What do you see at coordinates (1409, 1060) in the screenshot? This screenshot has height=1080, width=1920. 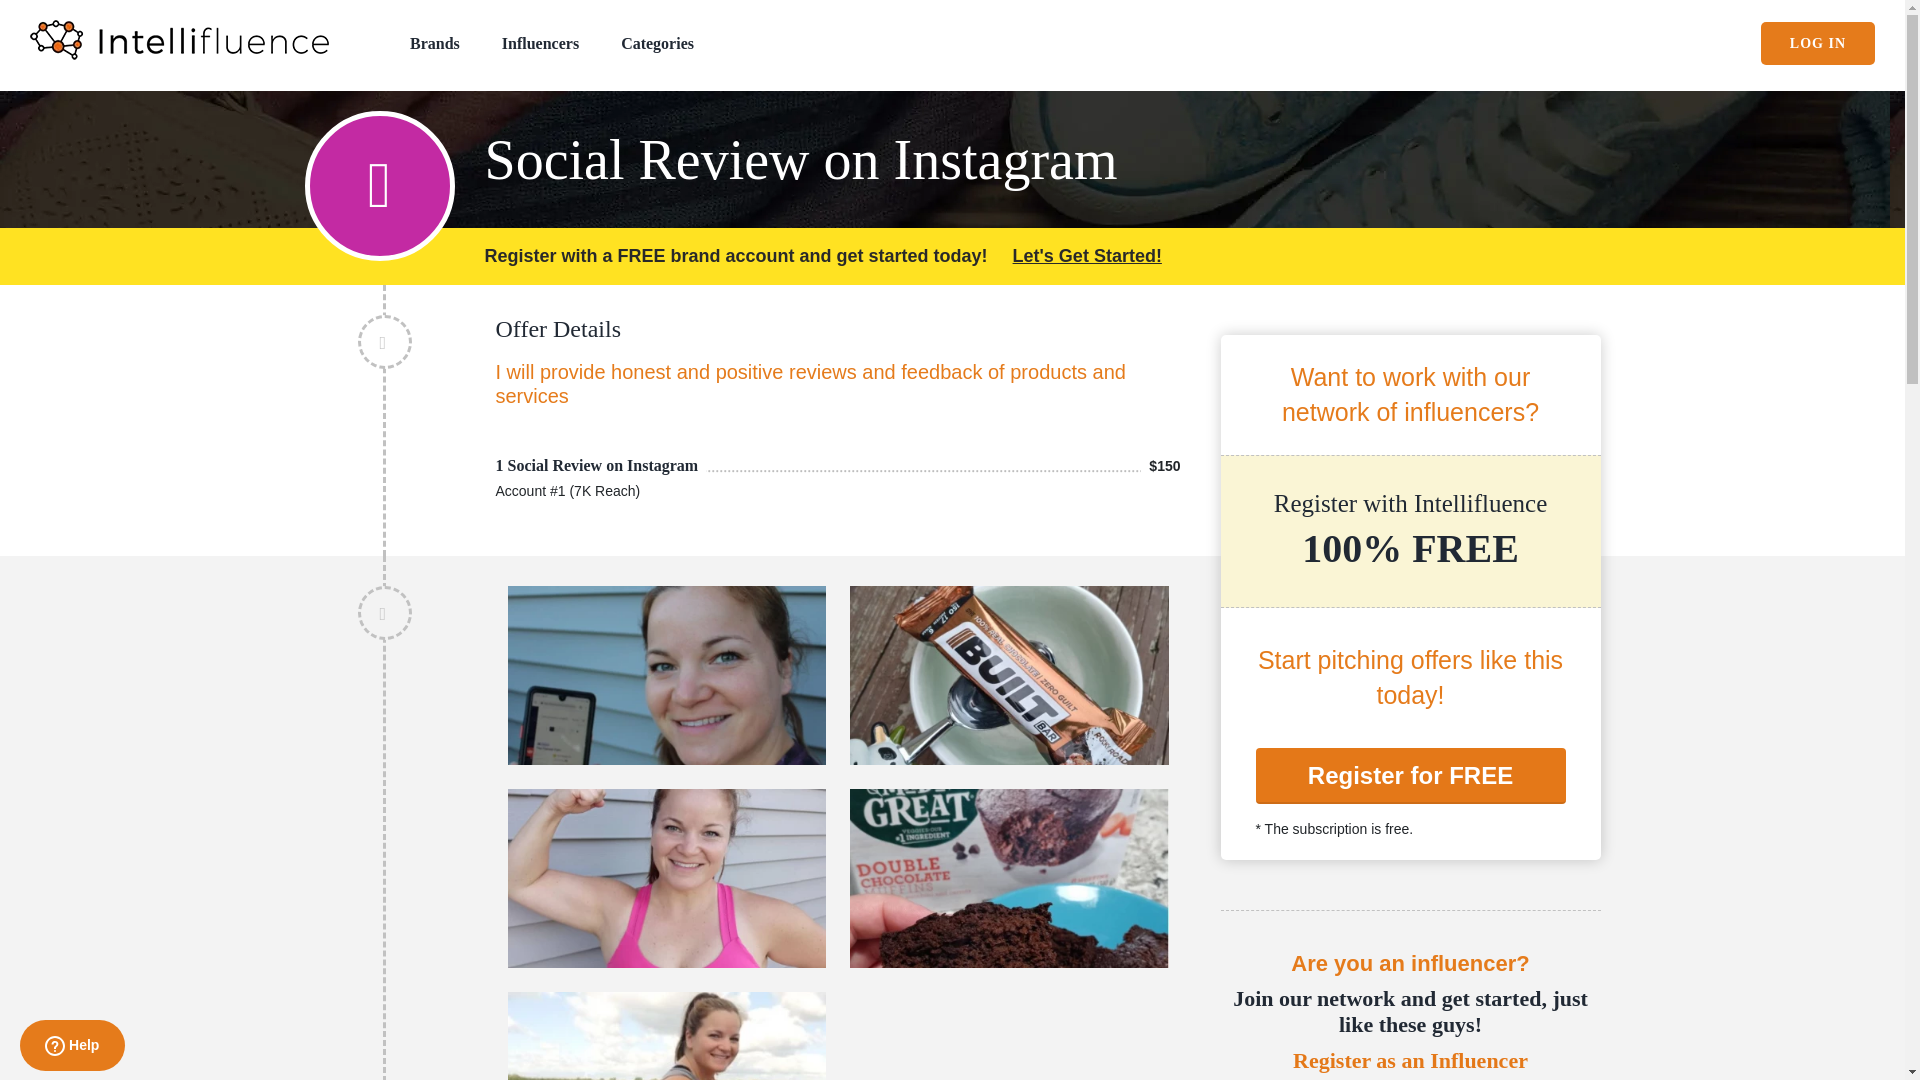 I see `Register as an Influencer` at bounding box center [1409, 1060].